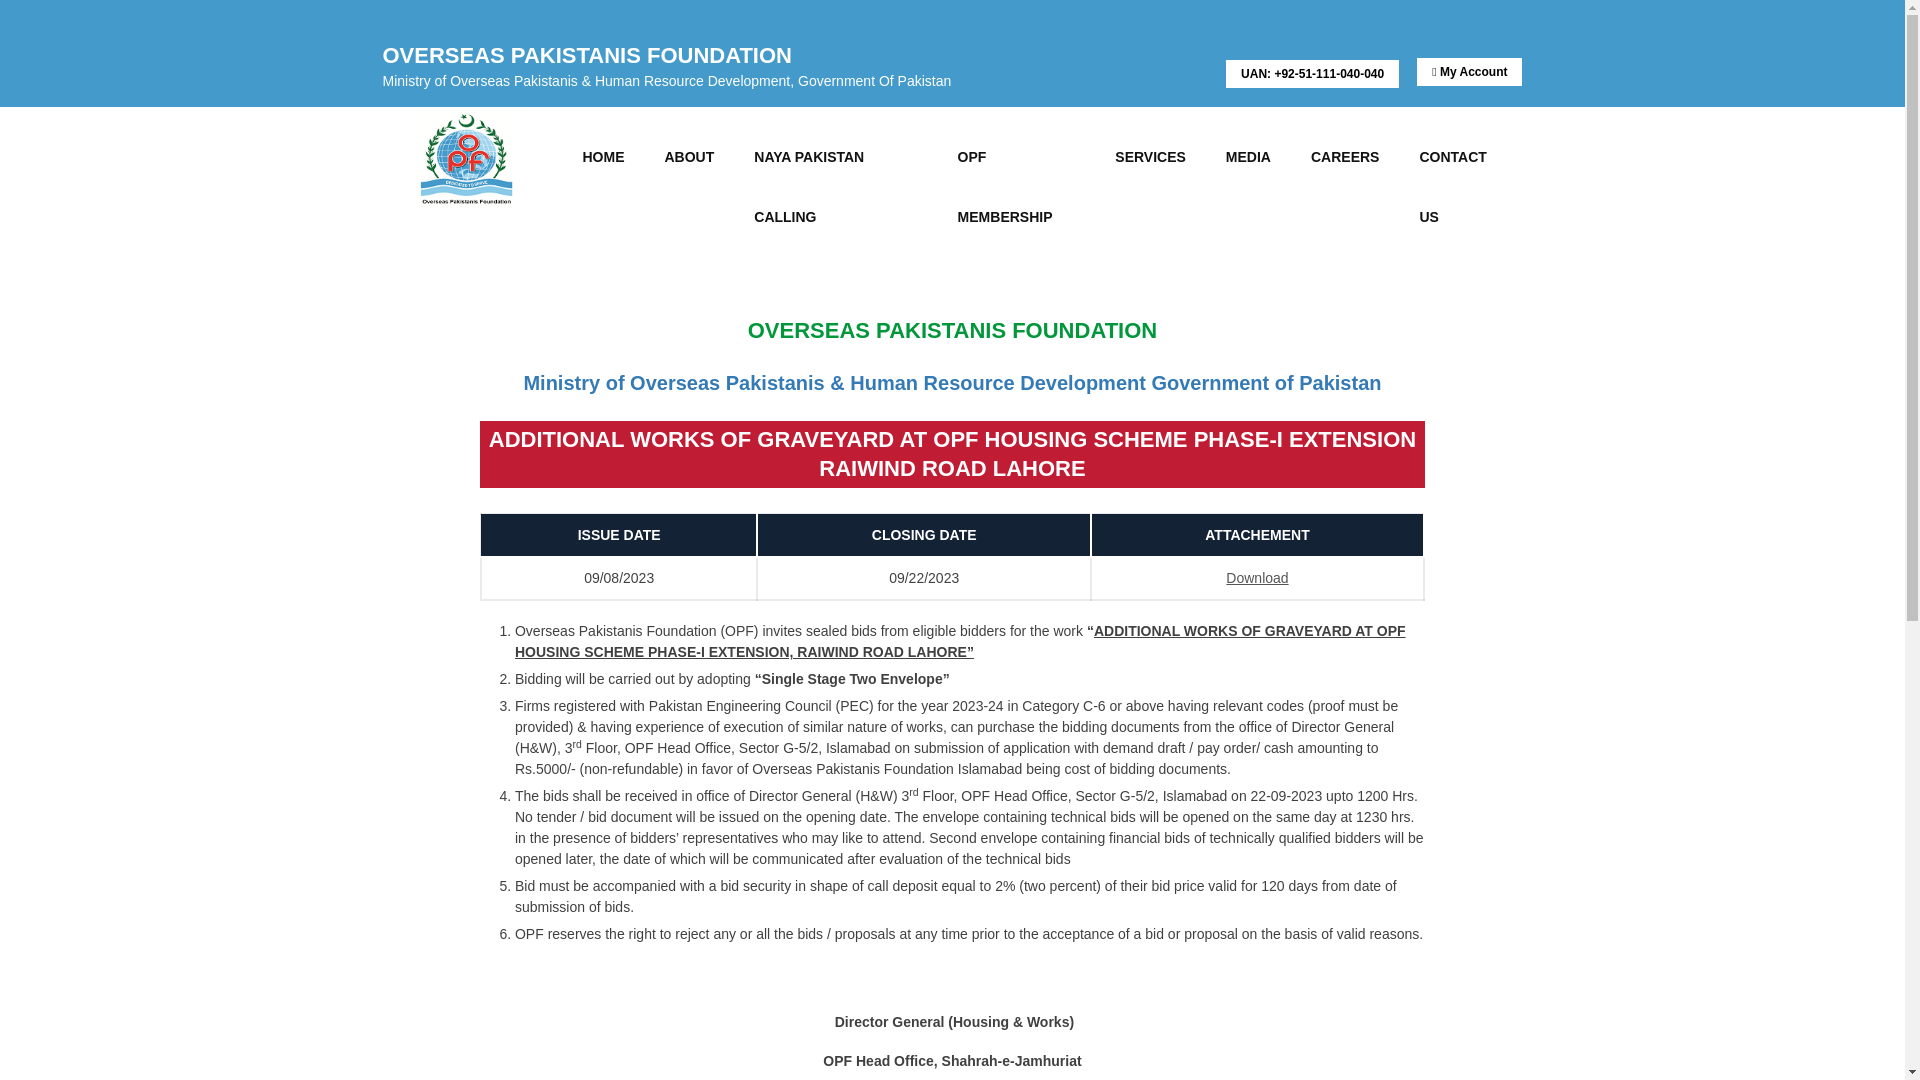 This screenshot has width=1920, height=1080. What do you see at coordinates (1460, 156) in the screenshot?
I see `CONTACT US` at bounding box center [1460, 156].